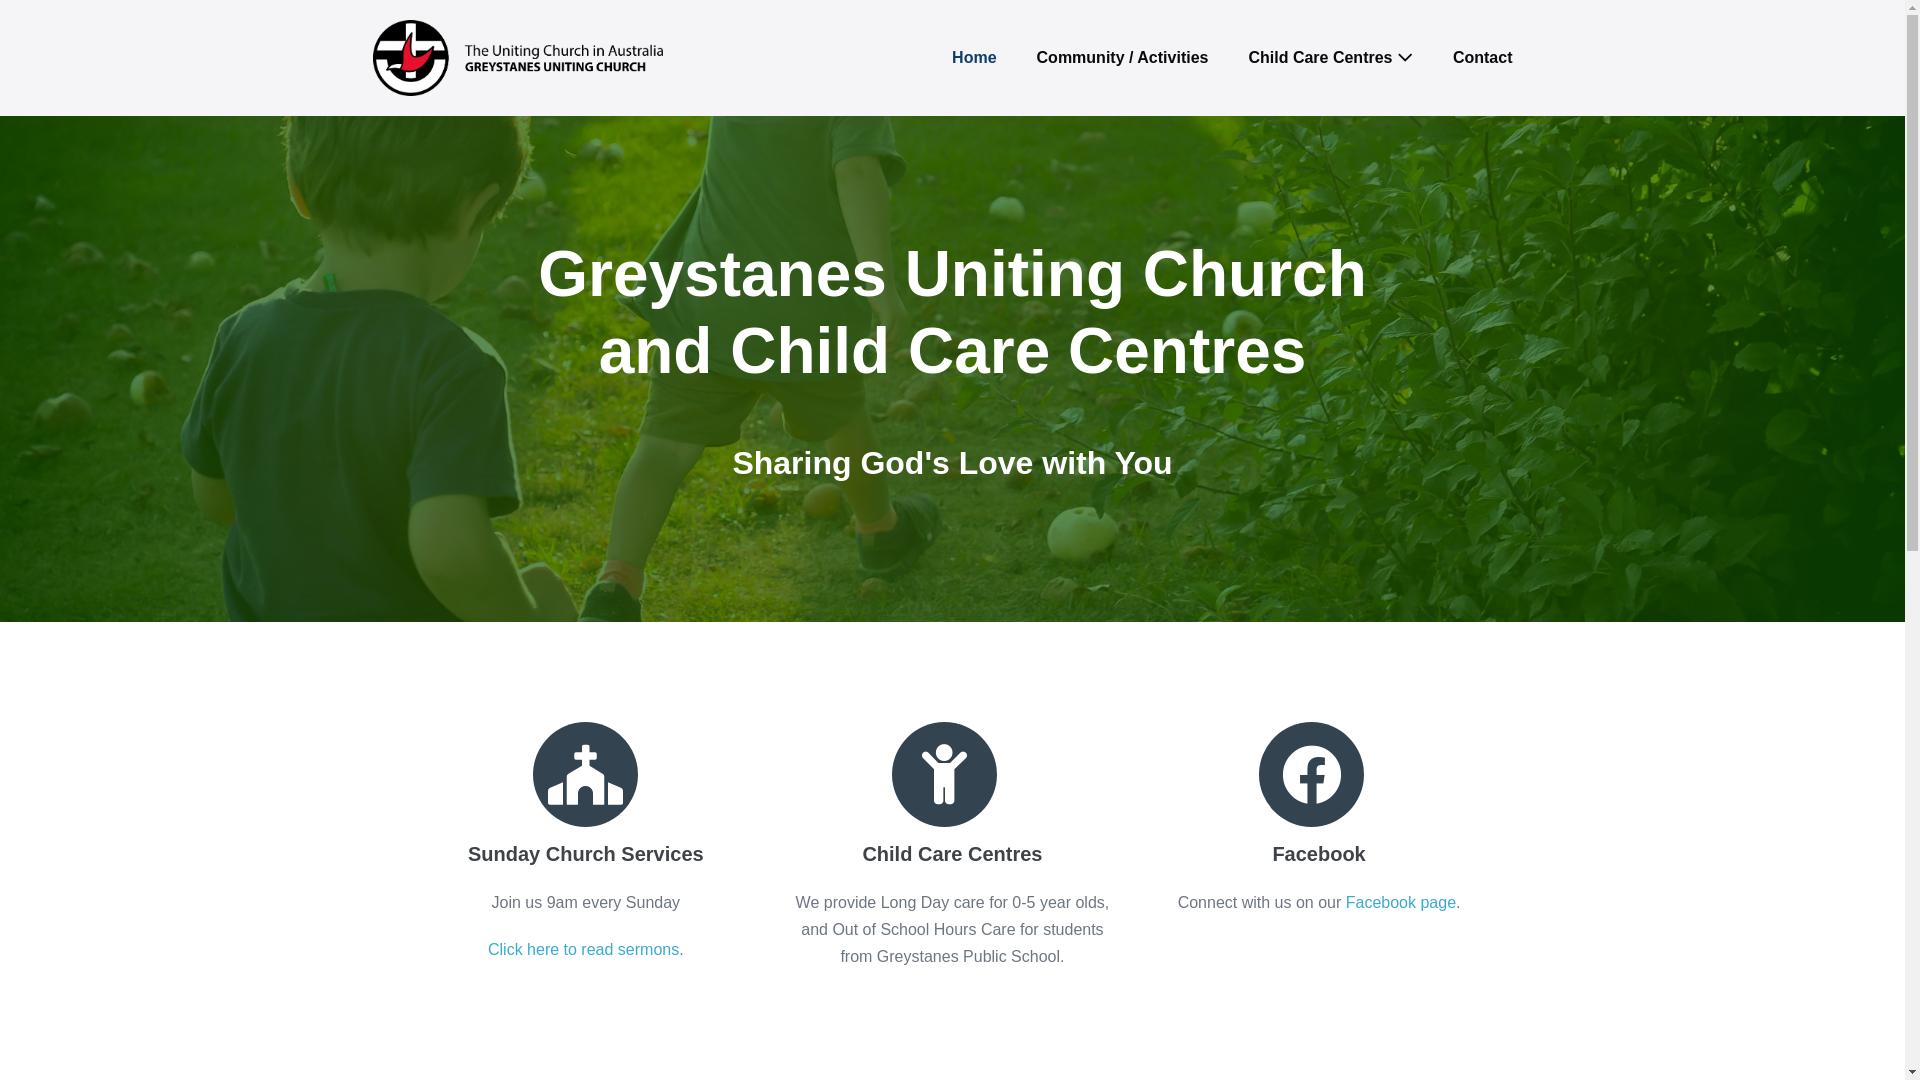 This screenshot has height=1080, width=1920. What do you see at coordinates (517, 58) in the screenshot?
I see `Greystanes Uniting Church` at bounding box center [517, 58].